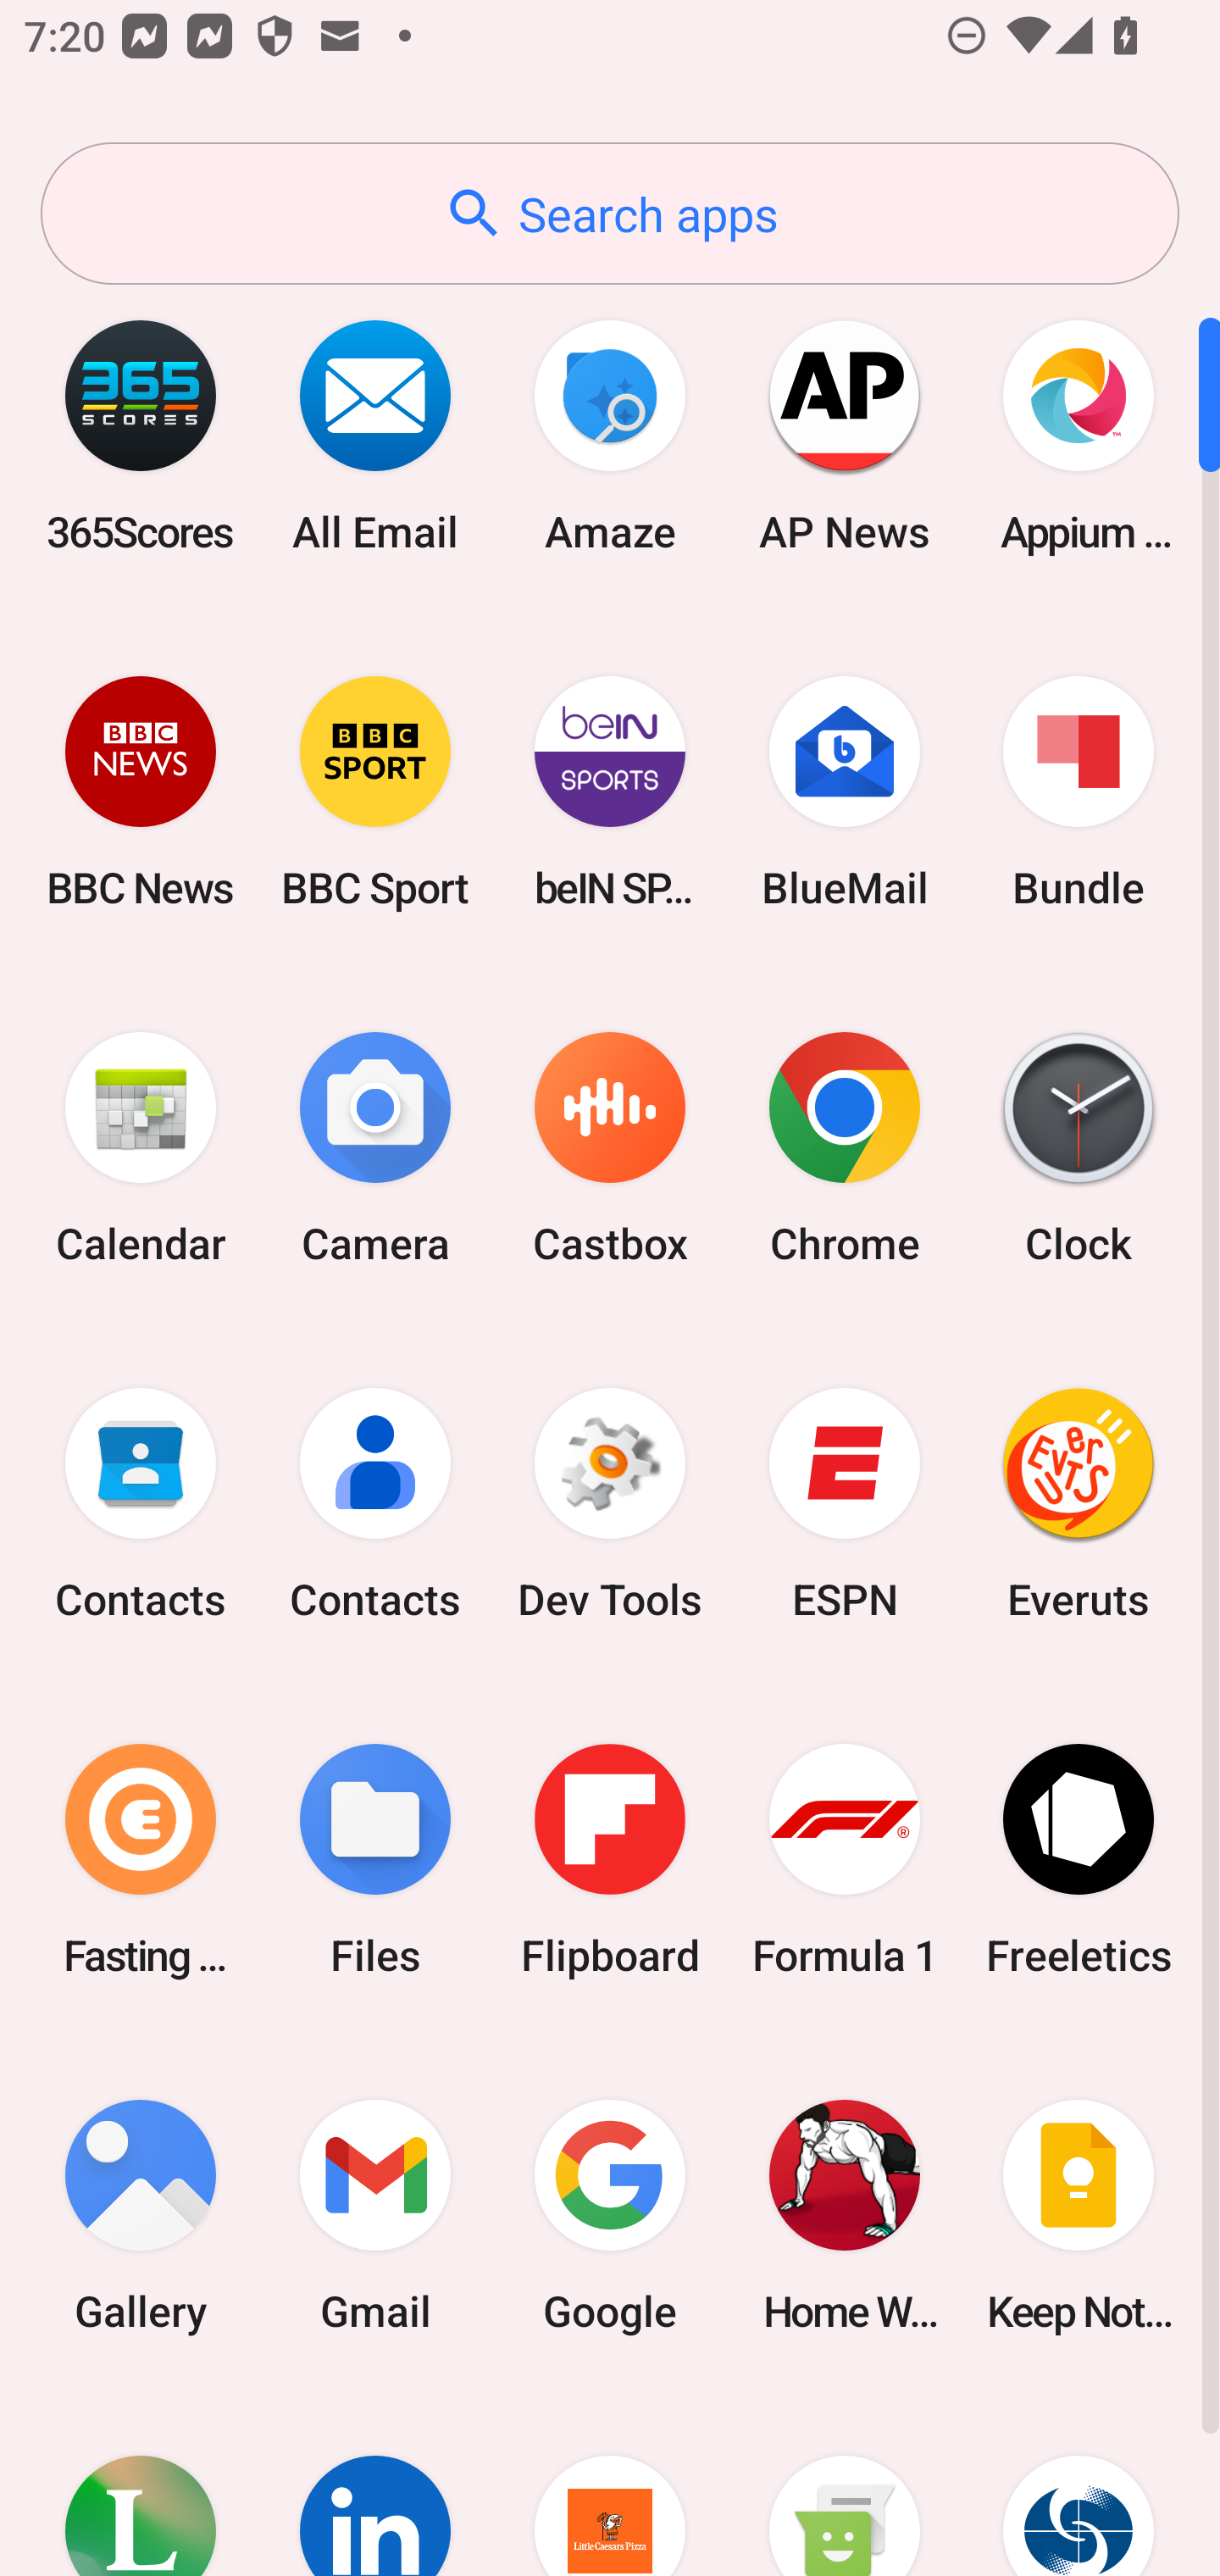 The width and height of the screenshot is (1220, 2576). What do you see at coordinates (610, 1149) in the screenshot?
I see `Castbox` at bounding box center [610, 1149].